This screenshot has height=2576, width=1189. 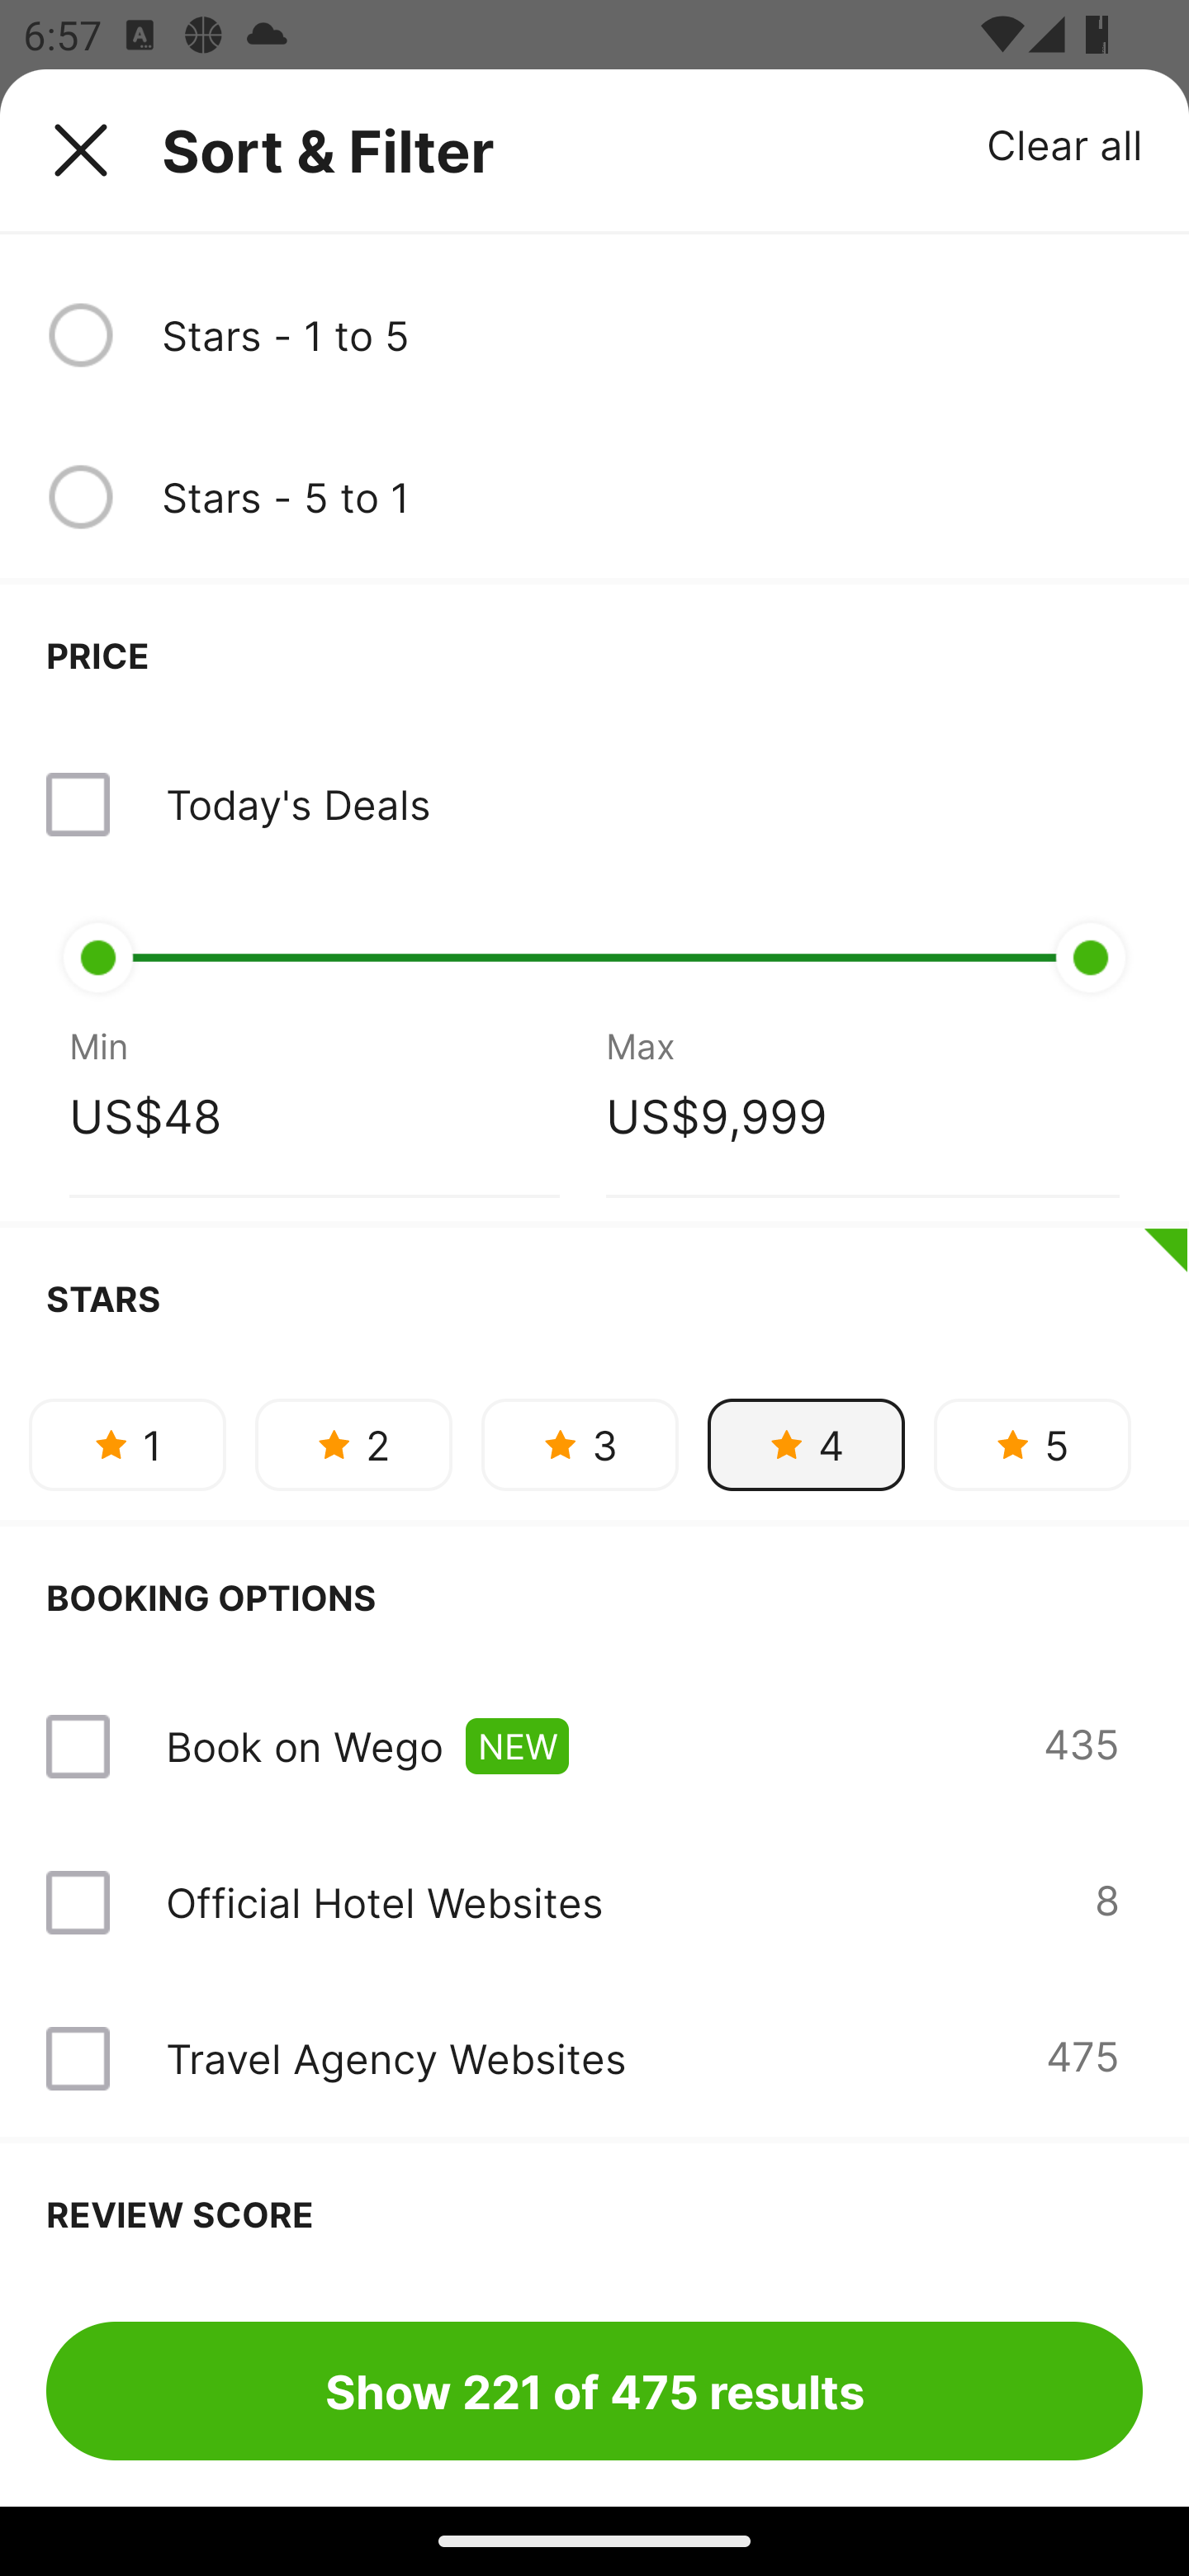 I want to click on Official Hotel Websites, so click(x=384, y=1902).